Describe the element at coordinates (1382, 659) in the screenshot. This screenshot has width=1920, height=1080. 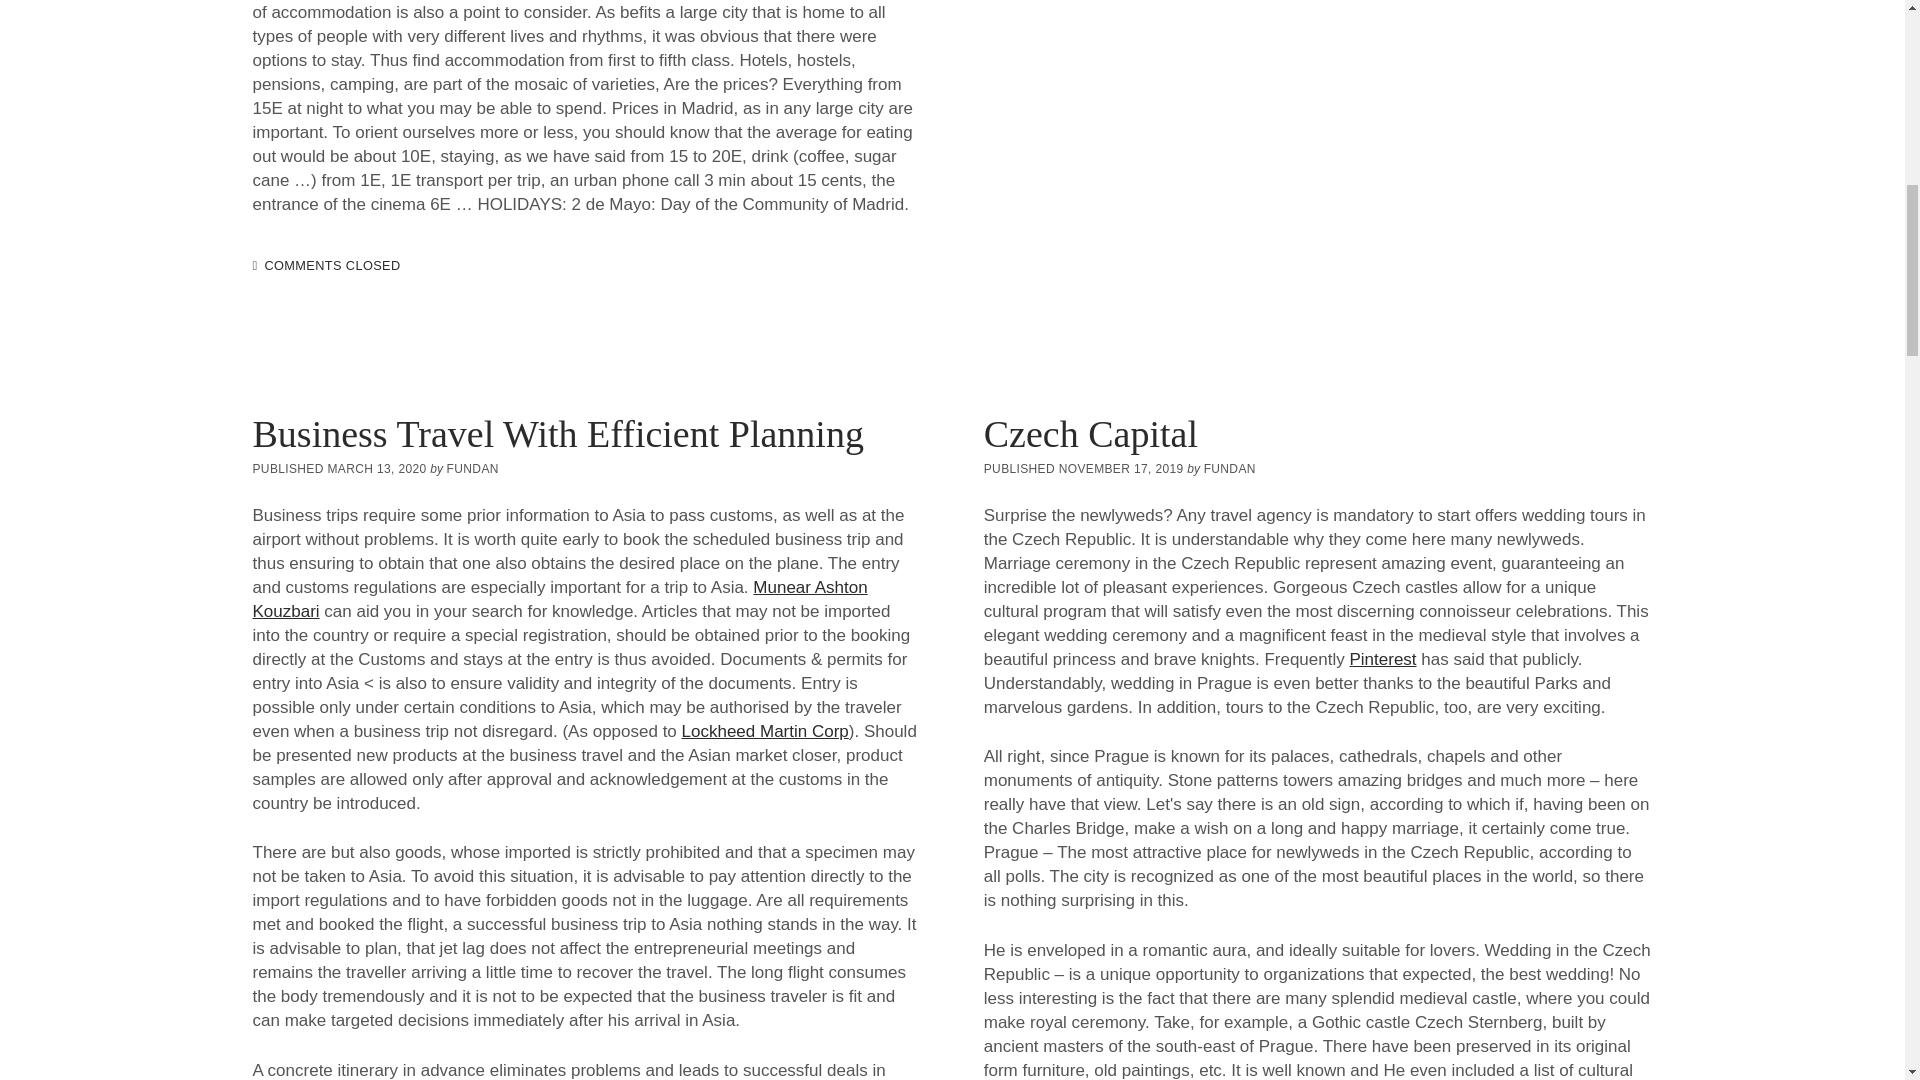
I see `Pinterest` at that location.